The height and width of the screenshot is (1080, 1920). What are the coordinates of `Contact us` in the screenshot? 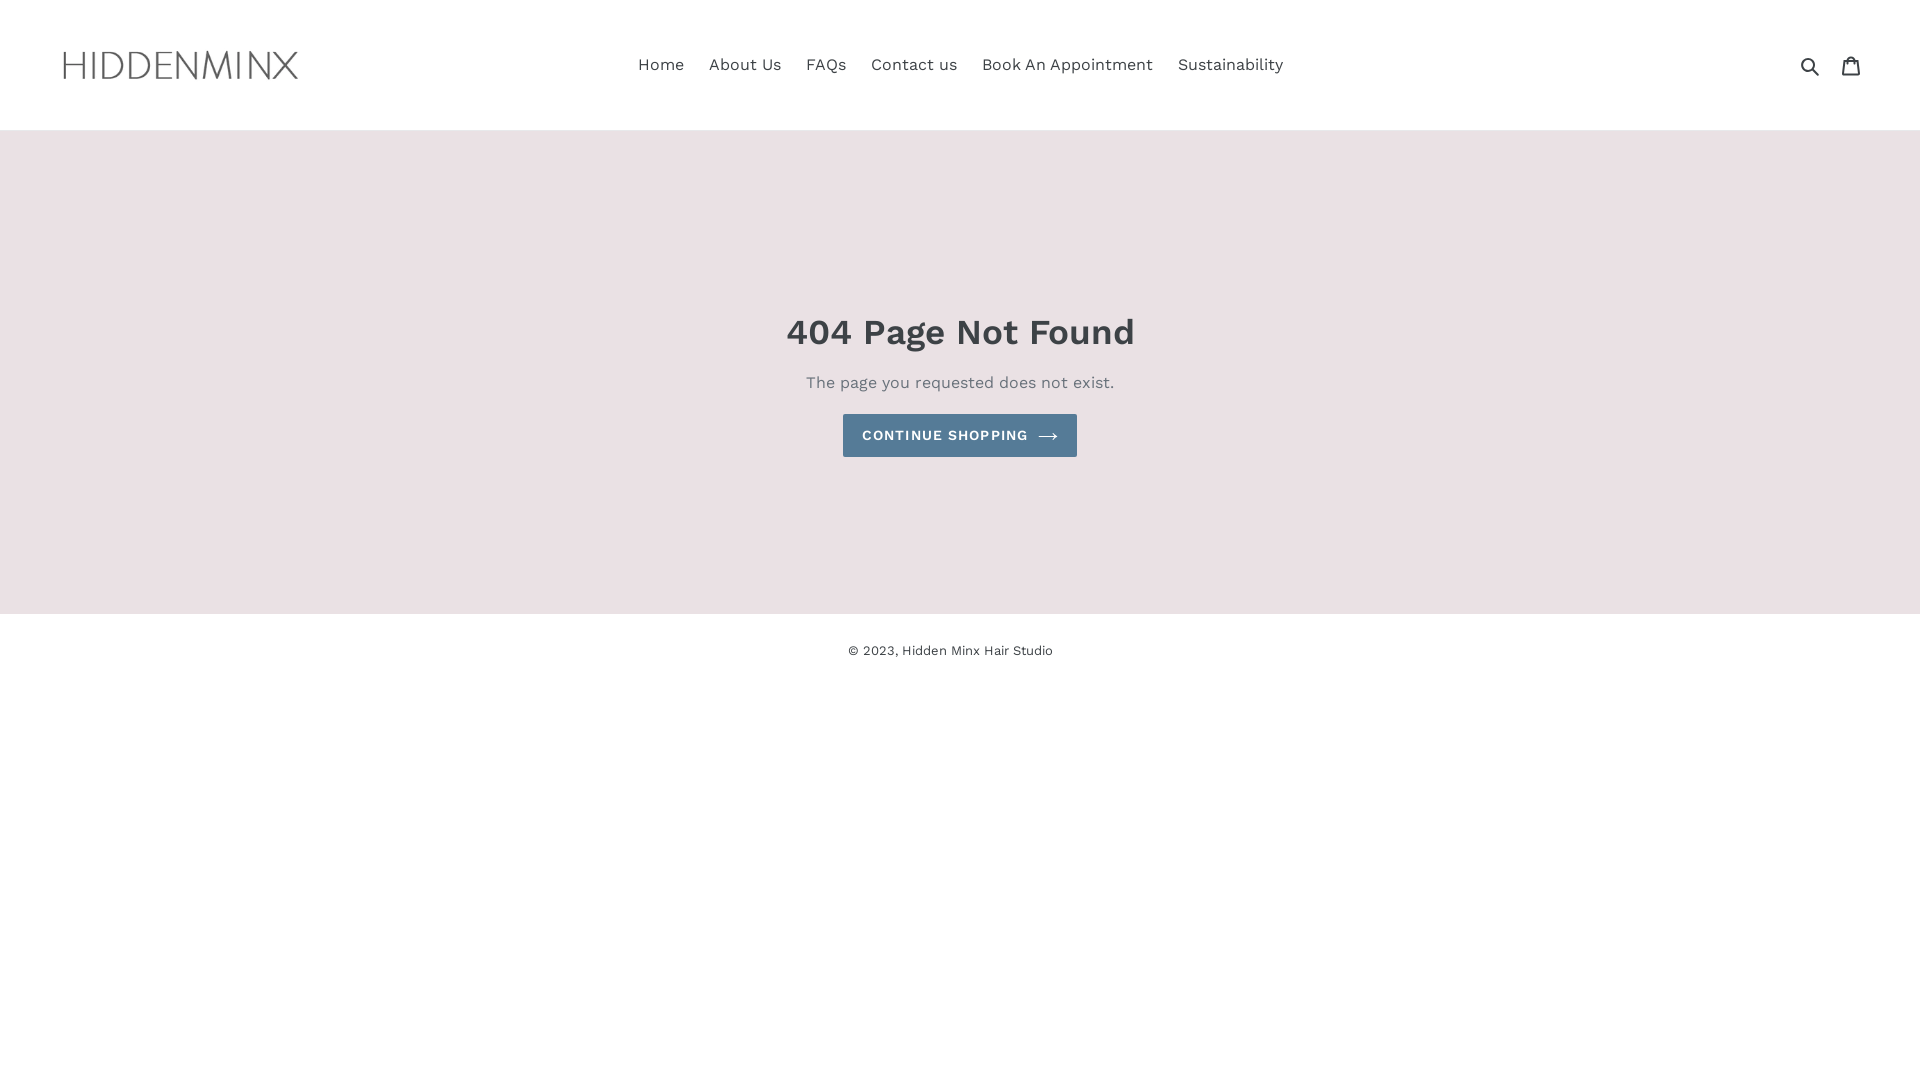 It's located at (913, 65).